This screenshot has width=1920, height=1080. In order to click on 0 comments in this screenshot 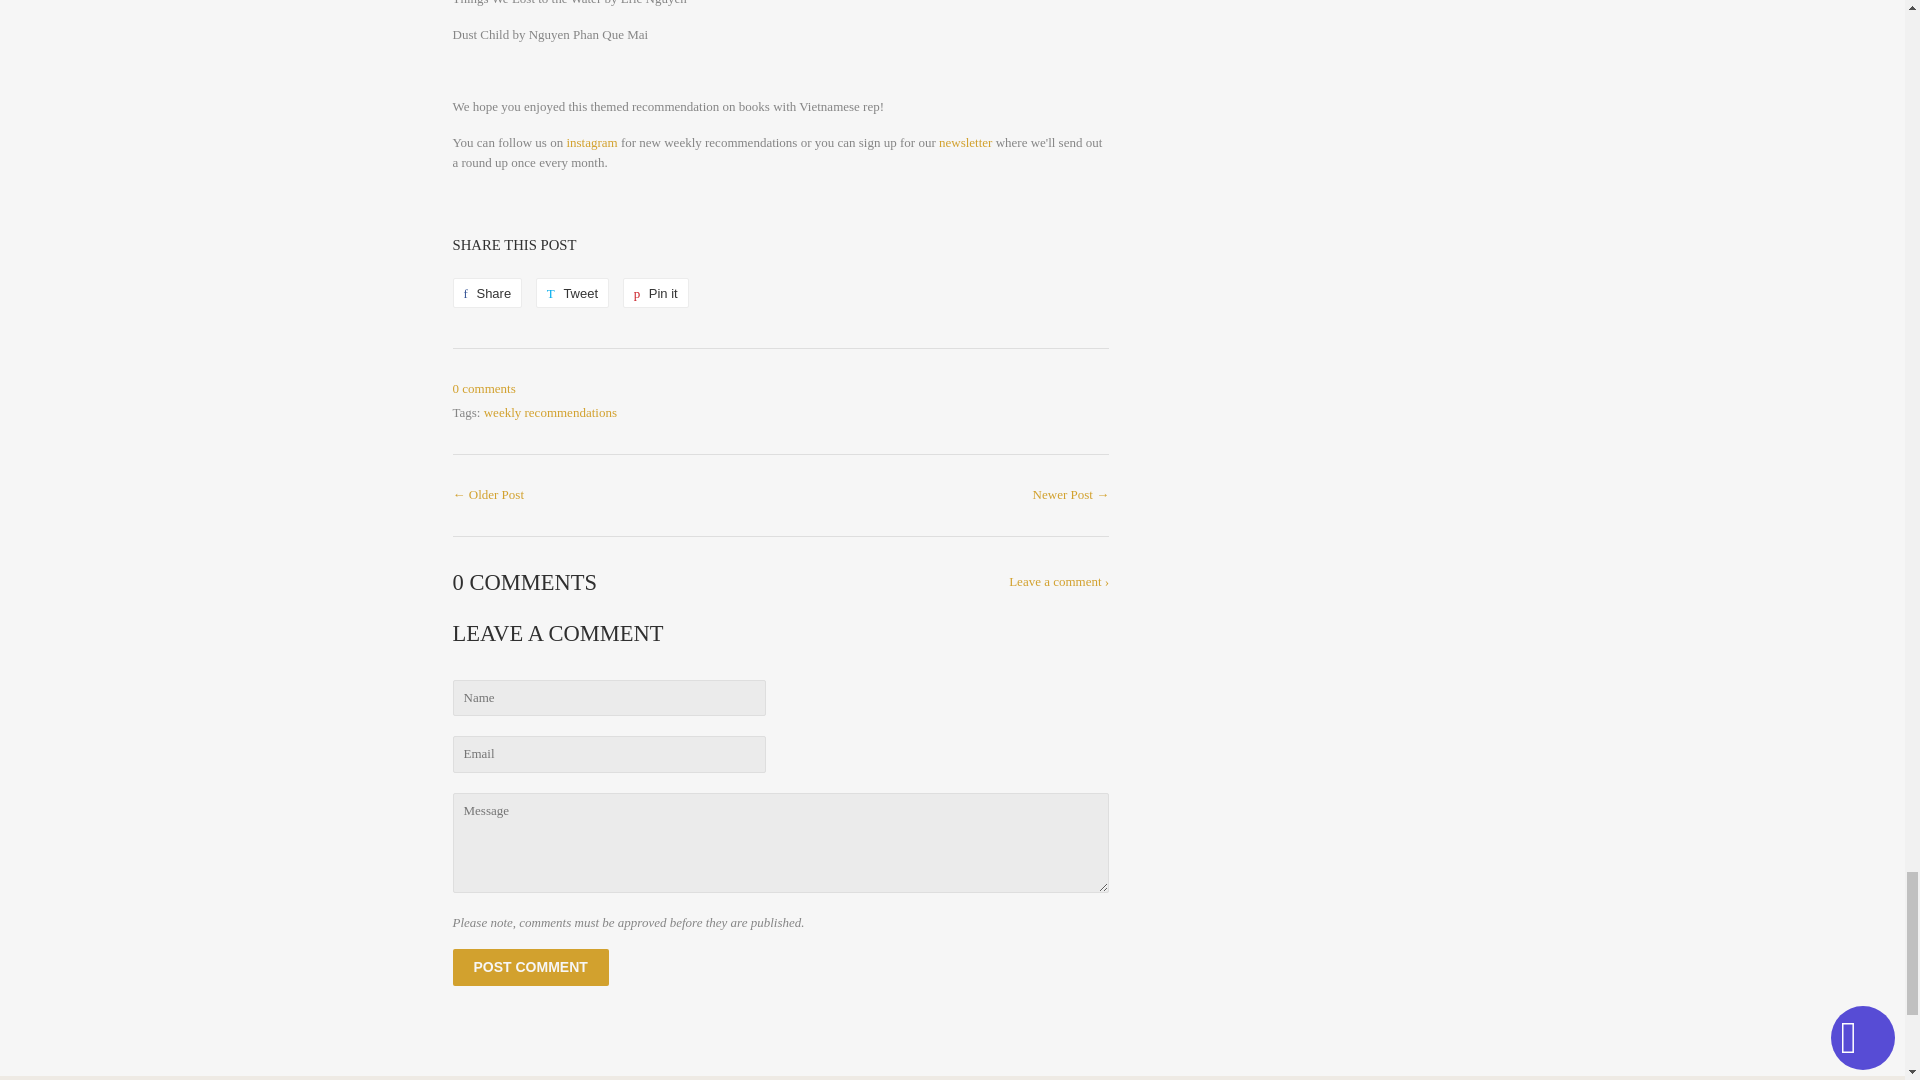, I will do `click(486, 292)`.